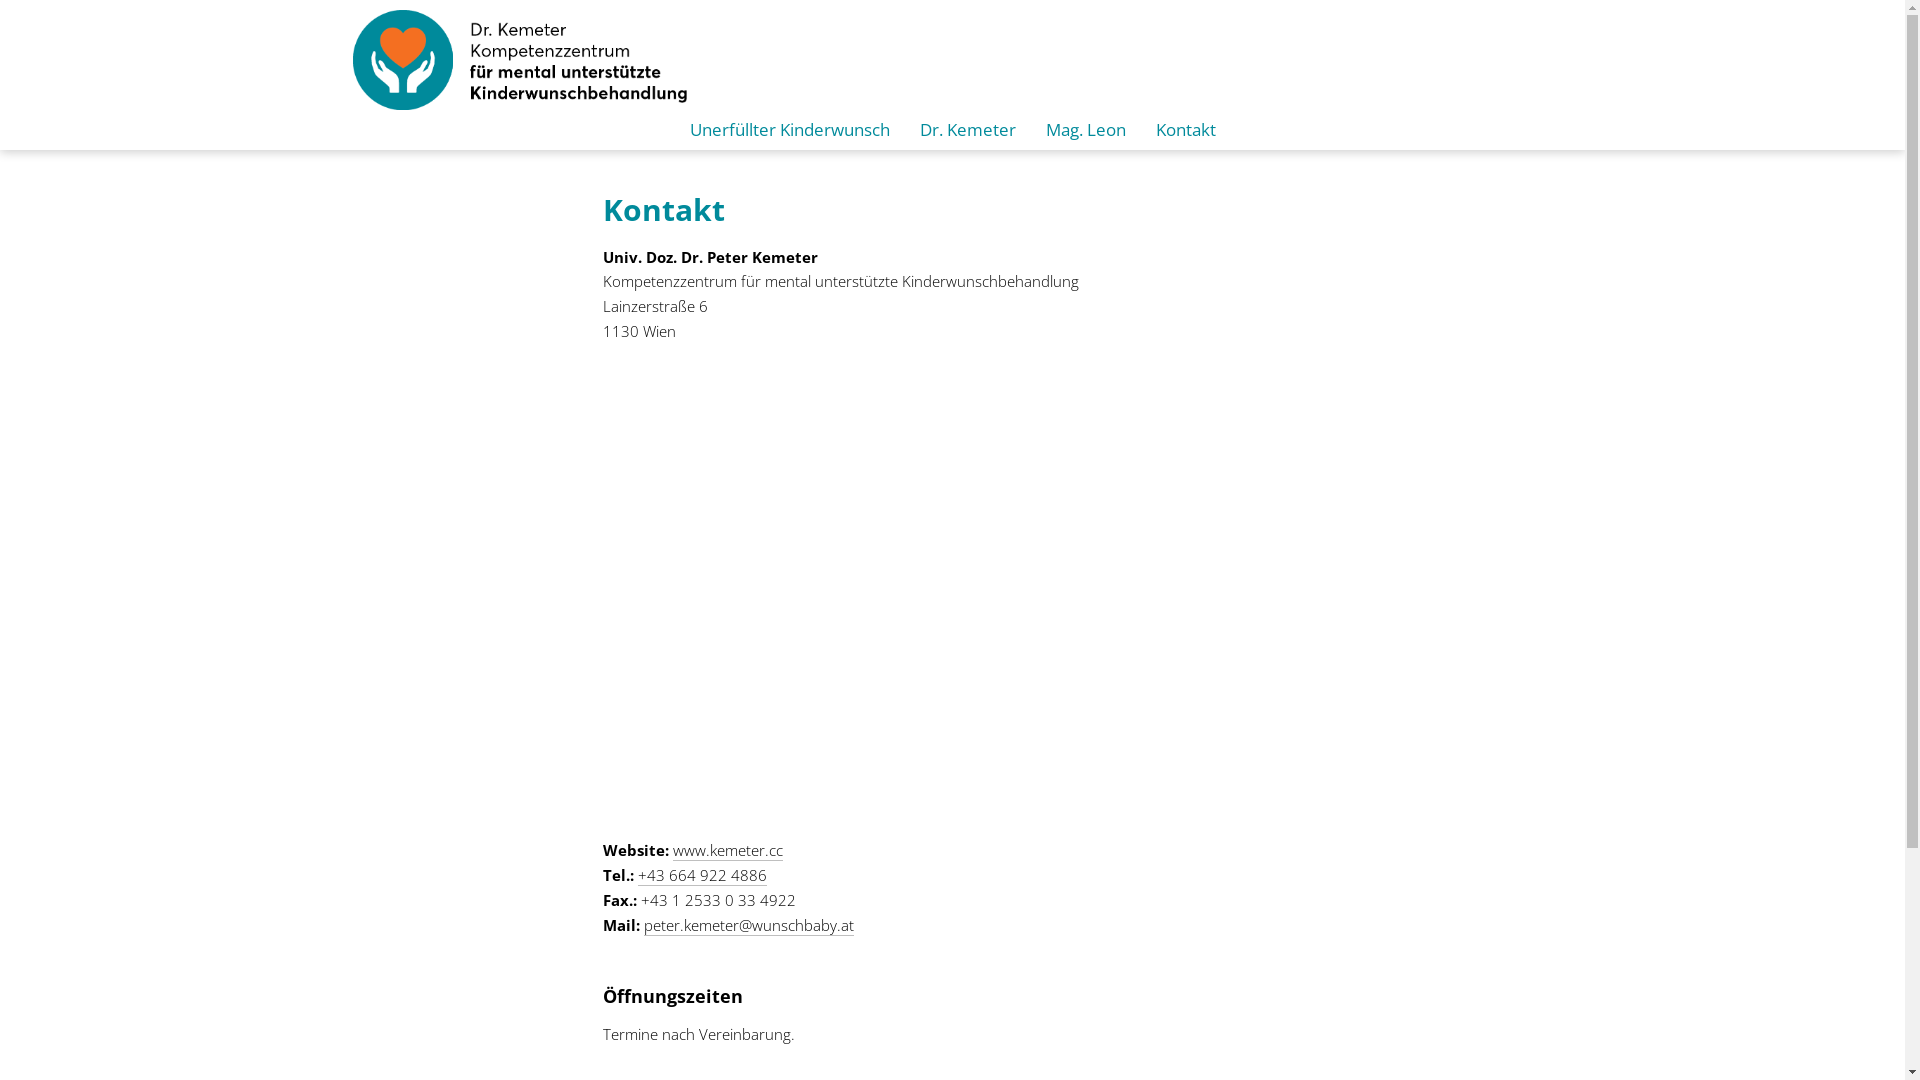 This screenshot has width=1920, height=1080. What do you see at coordinates (727, 850) in the screenshot?
I see `www.kemeter.cc` at bounding box center [727, 850].